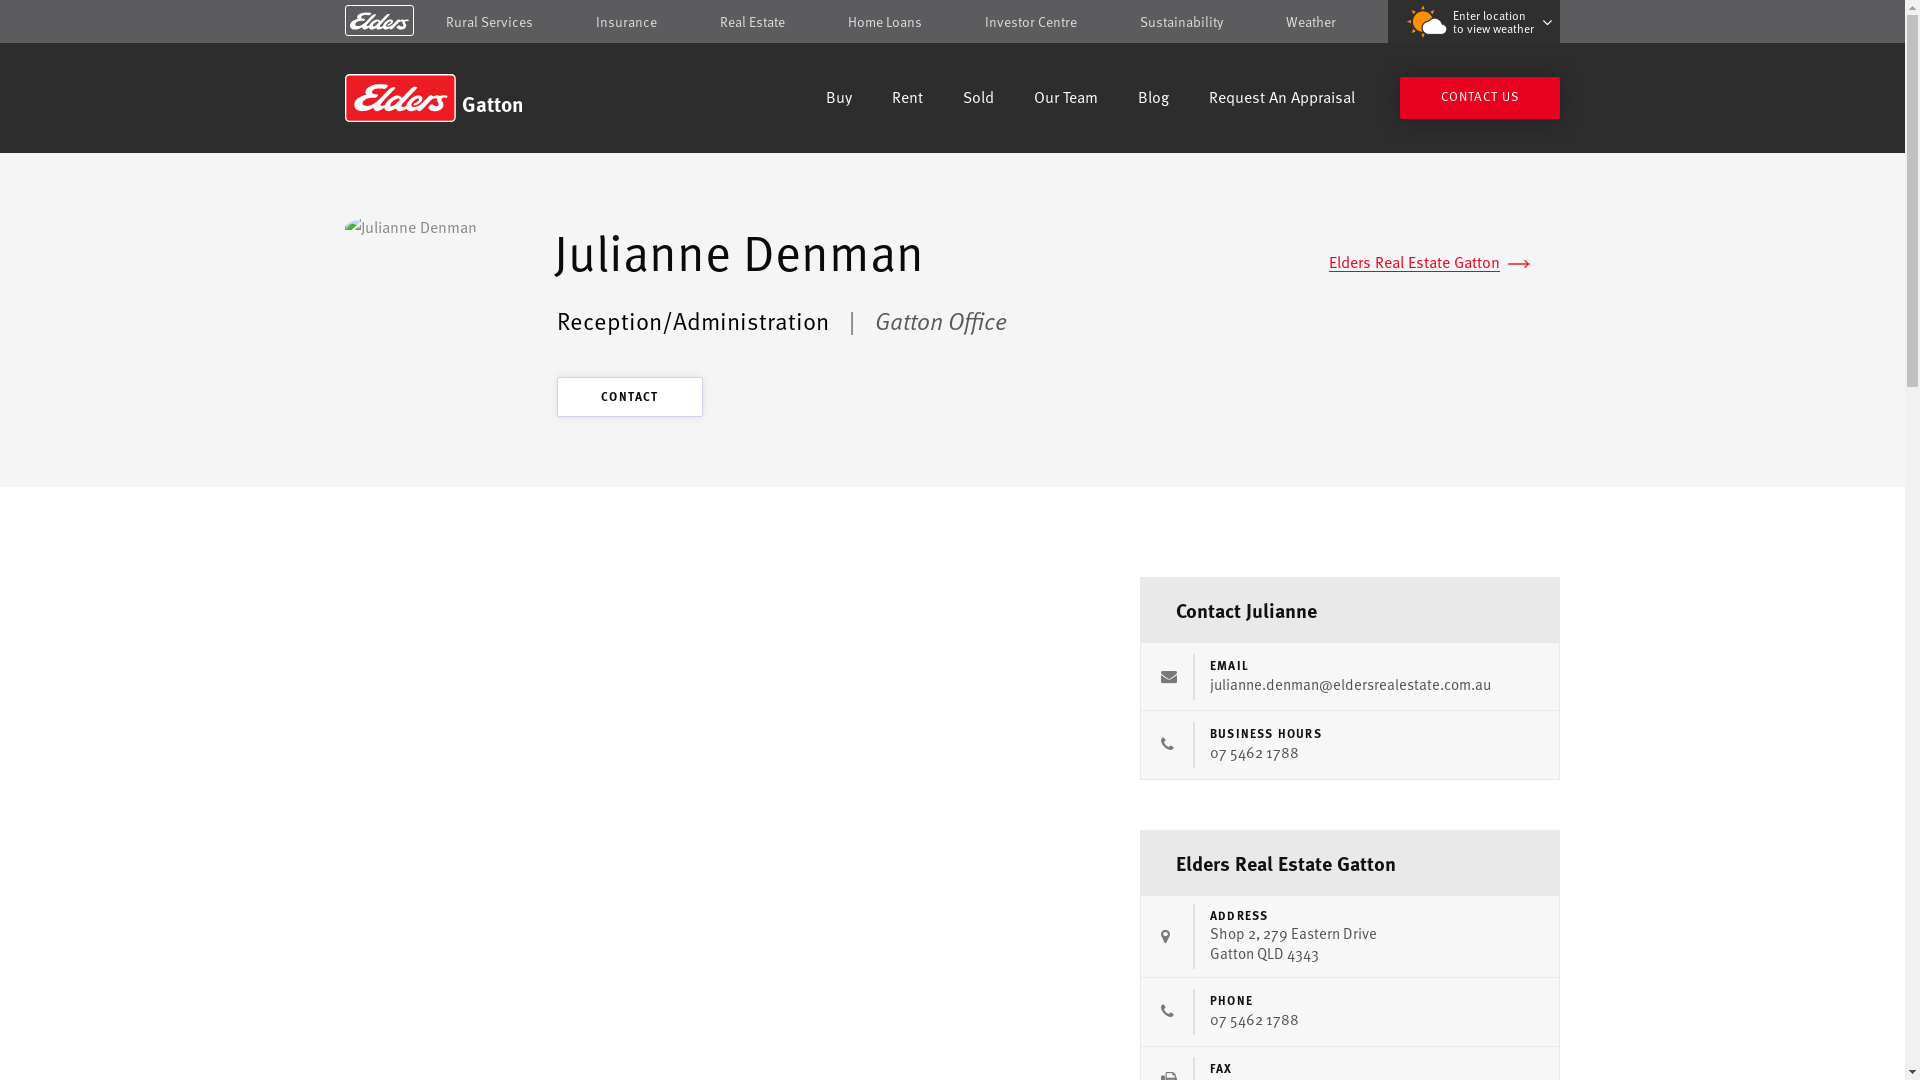 The height and width of the screenshot is (1080, 1920). I want to click on Enter location to view weather, so click(1474, 22).